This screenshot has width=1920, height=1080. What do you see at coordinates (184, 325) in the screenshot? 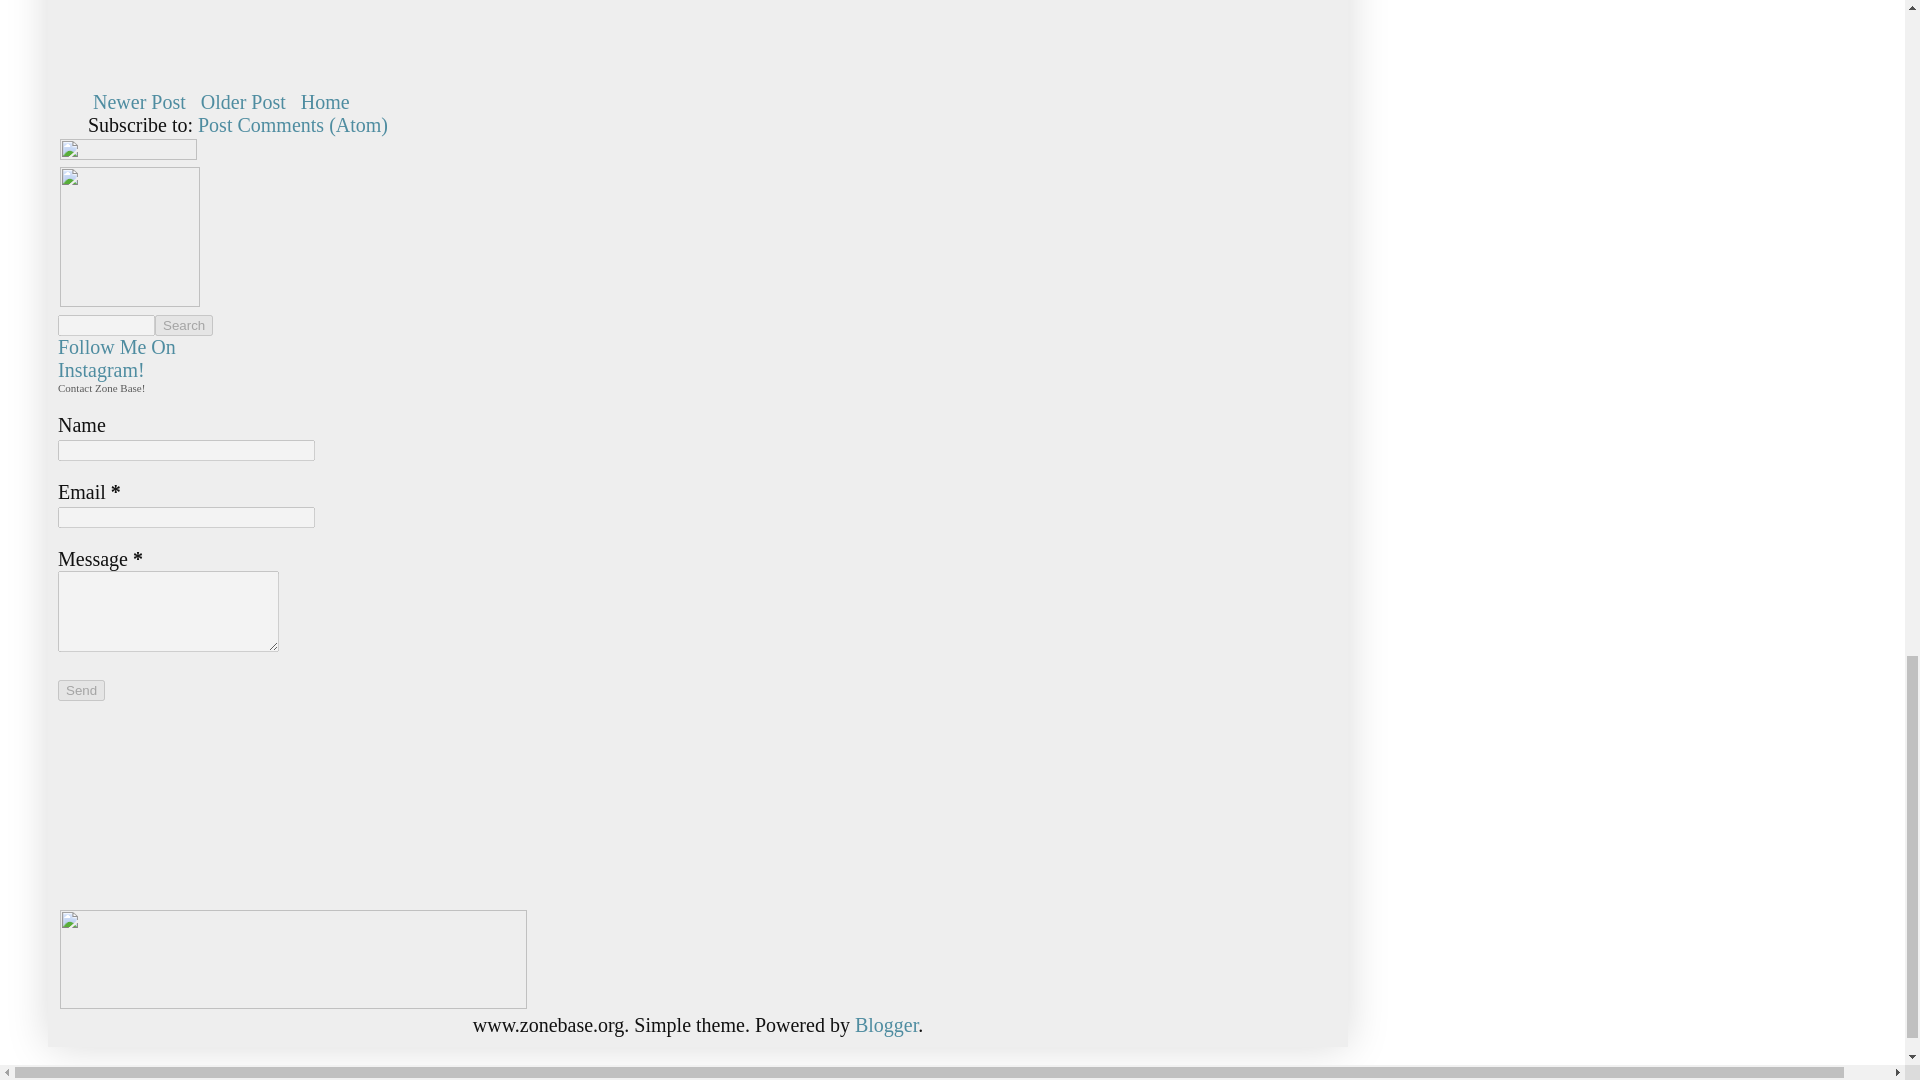
I see `Search` at bounding box center [184, 325].